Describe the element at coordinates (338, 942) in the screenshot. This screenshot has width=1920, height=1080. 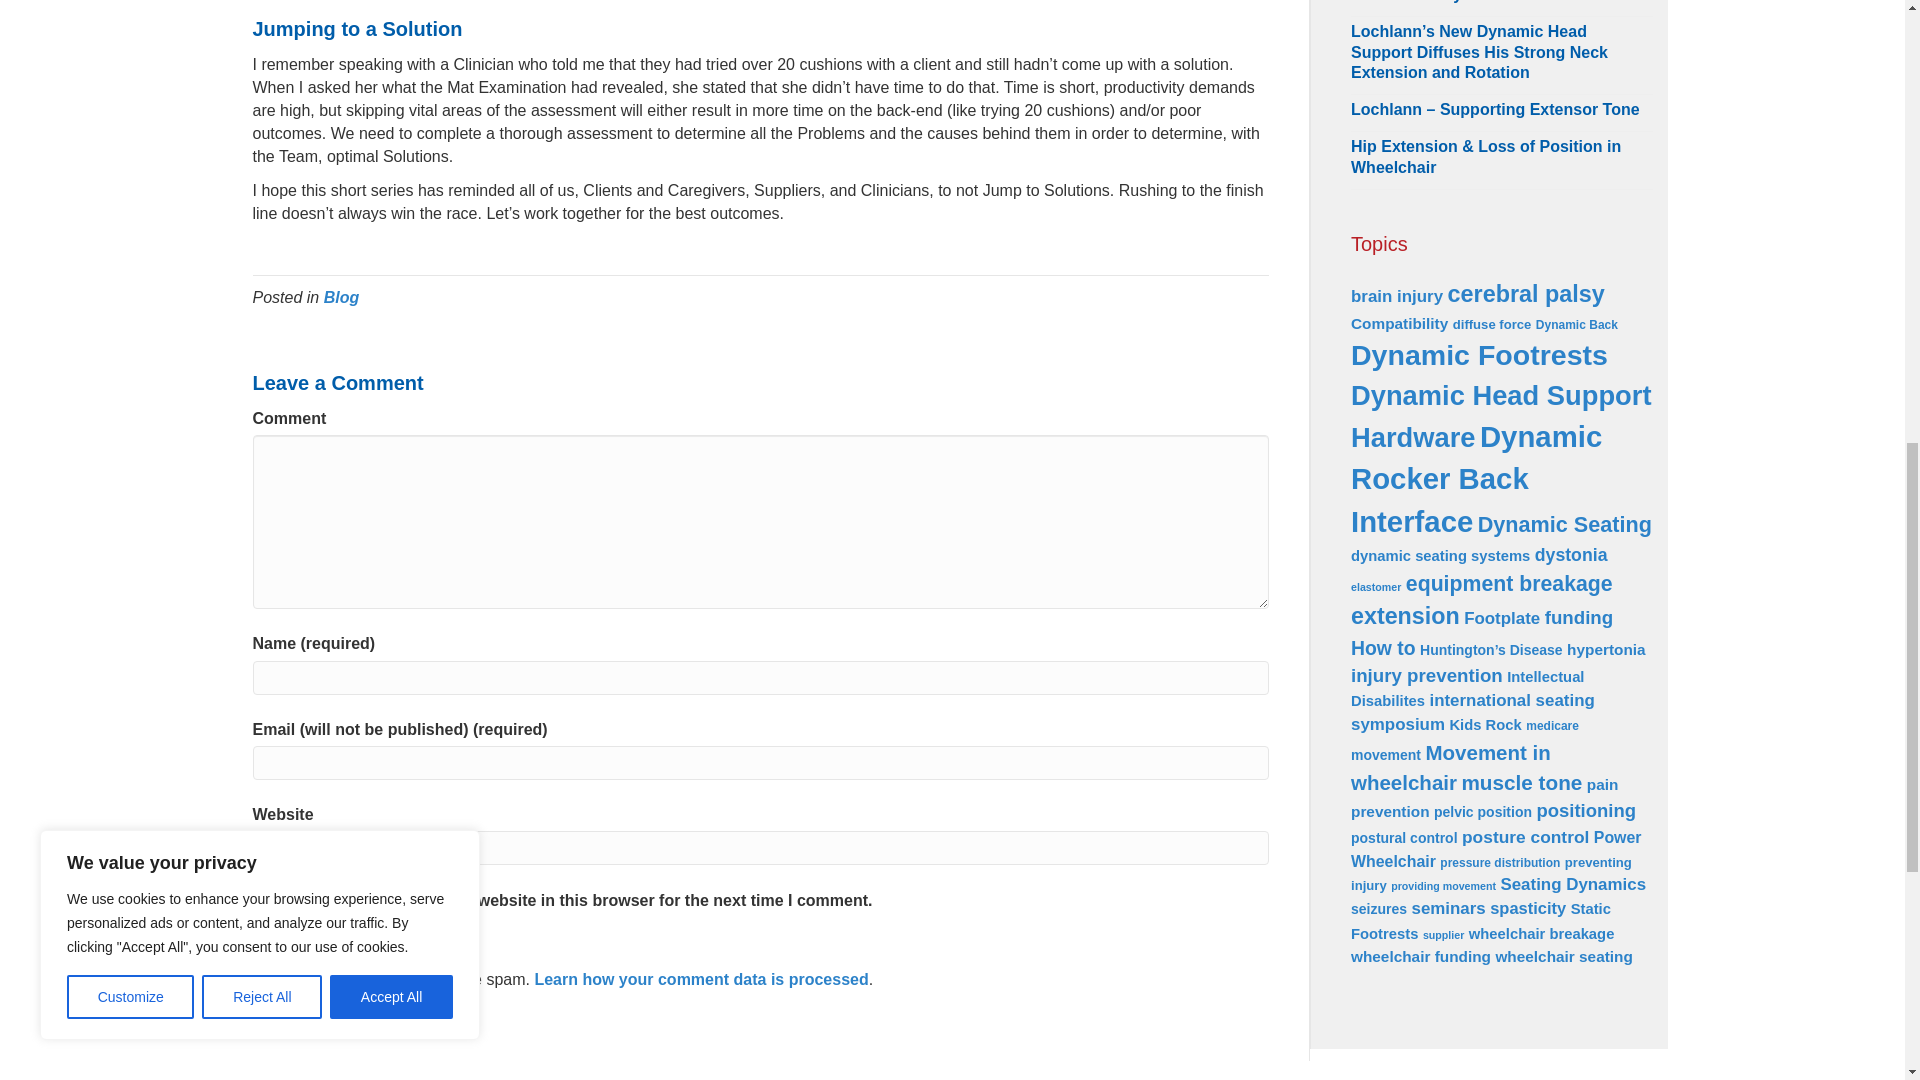
I see `Submit Comment` at that location.